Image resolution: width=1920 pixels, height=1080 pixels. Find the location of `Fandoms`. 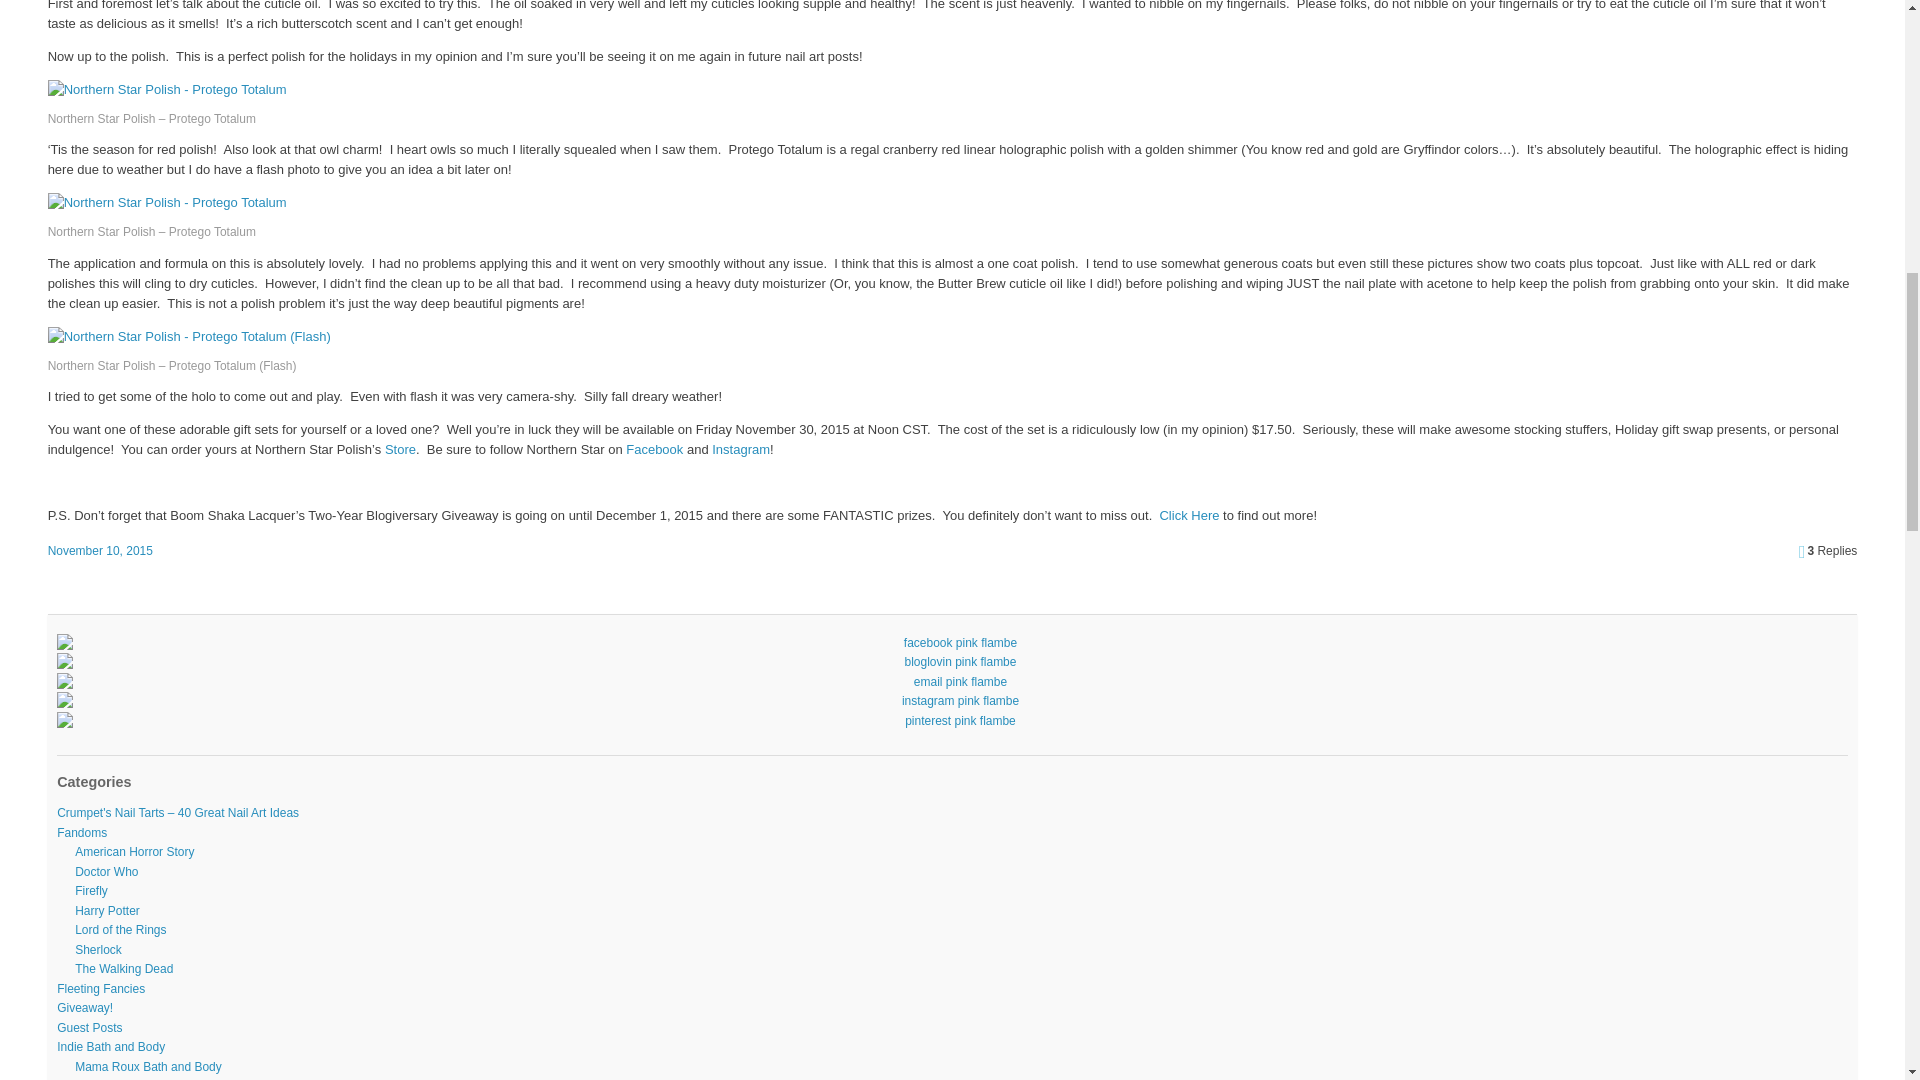

Fandoms is located at coordinates (82, 833).